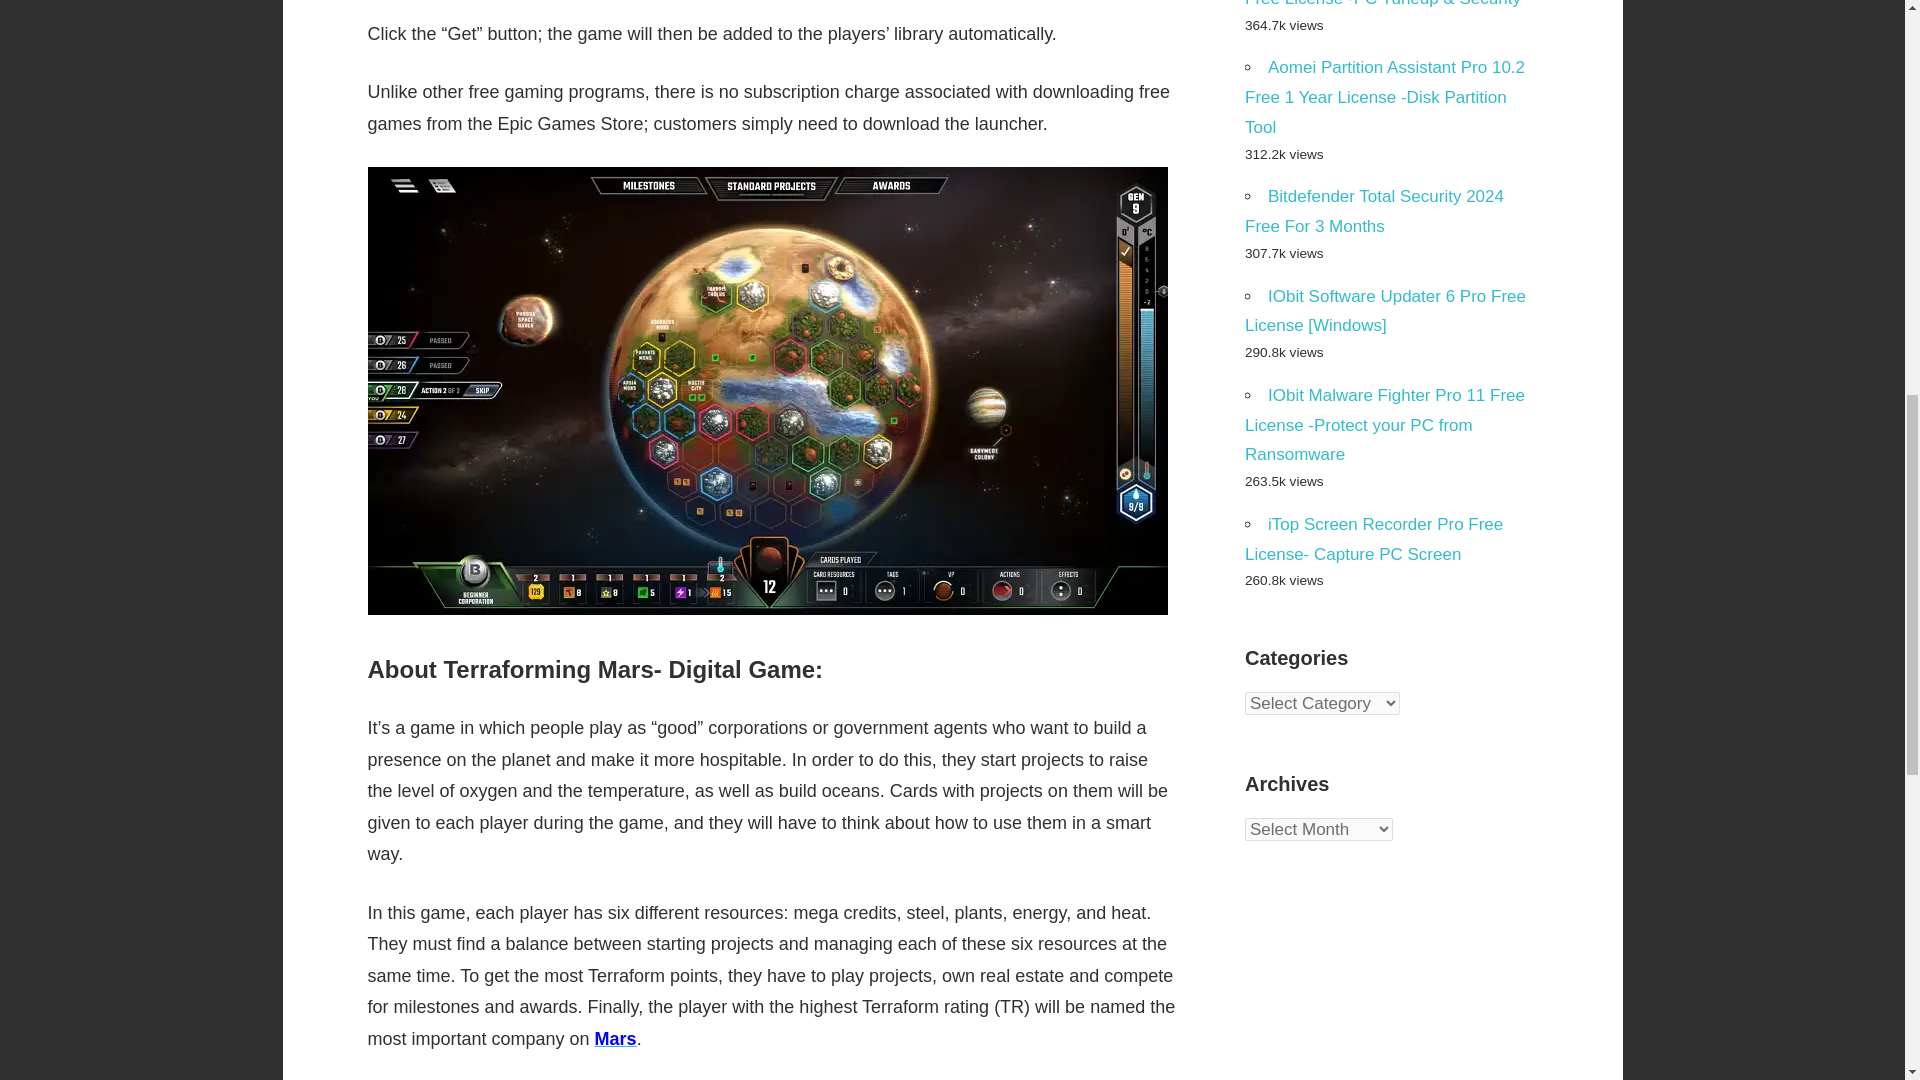 The height and width of the screenshot is (1080, 1920). What do you see at coordinates (1374, 539) in the screenshot?
I see `iTop Screen Recorder Pro Free License- Capture PC Screen` at bounding box center [1374, 539].